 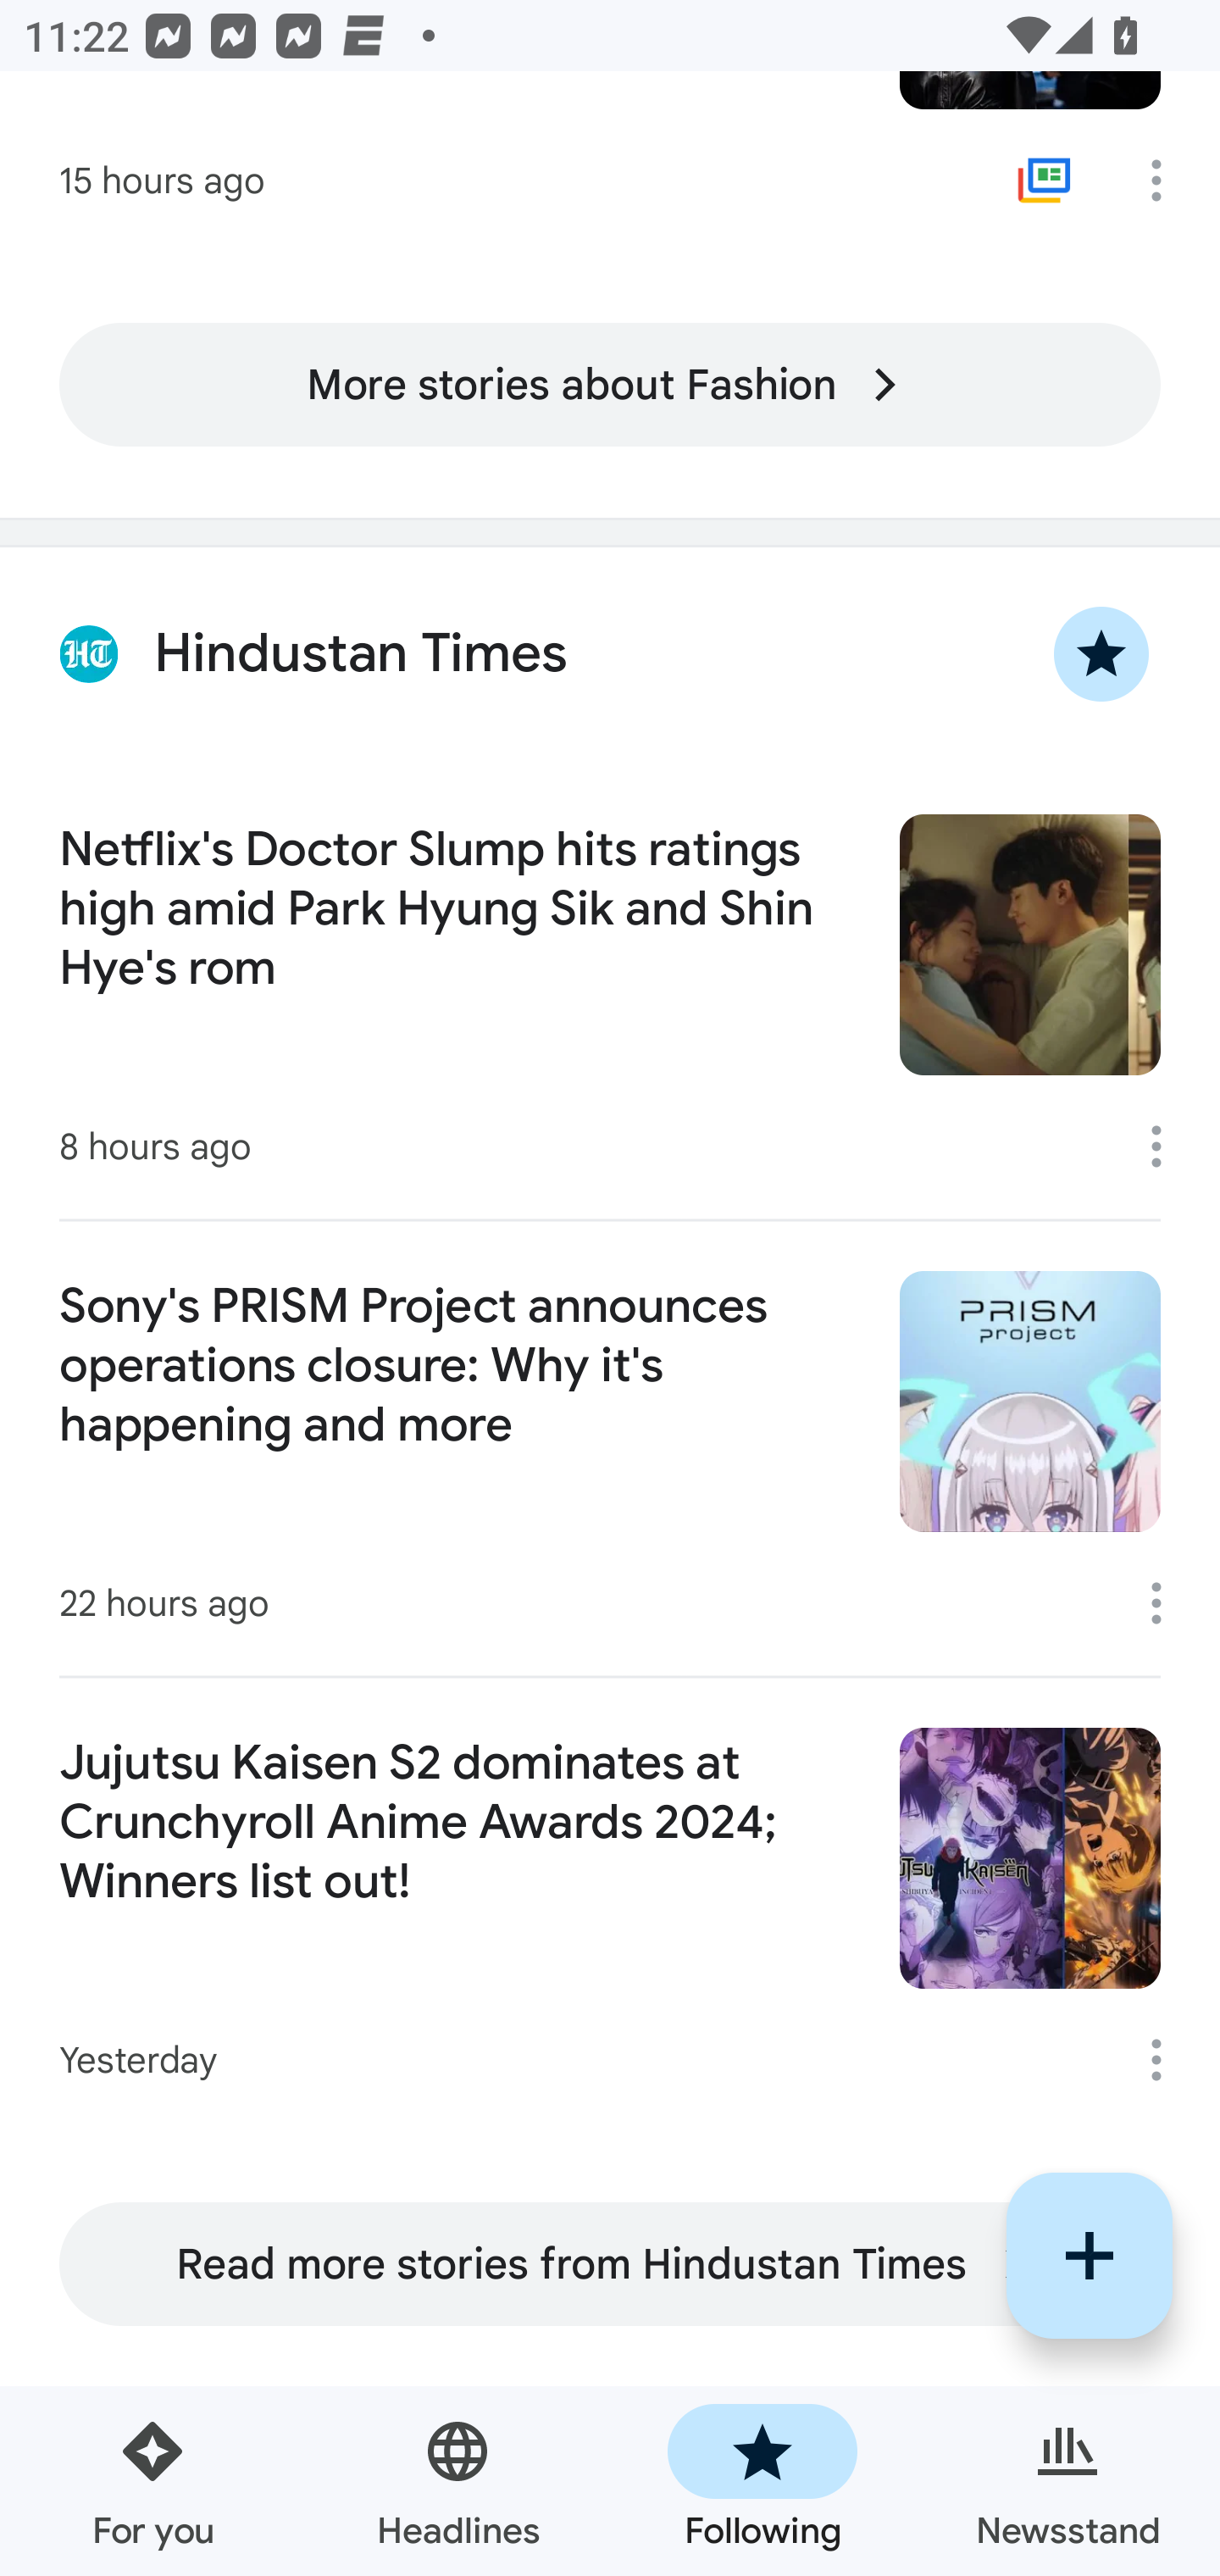 I want to click on More options, so click(x=1167, y=1603).